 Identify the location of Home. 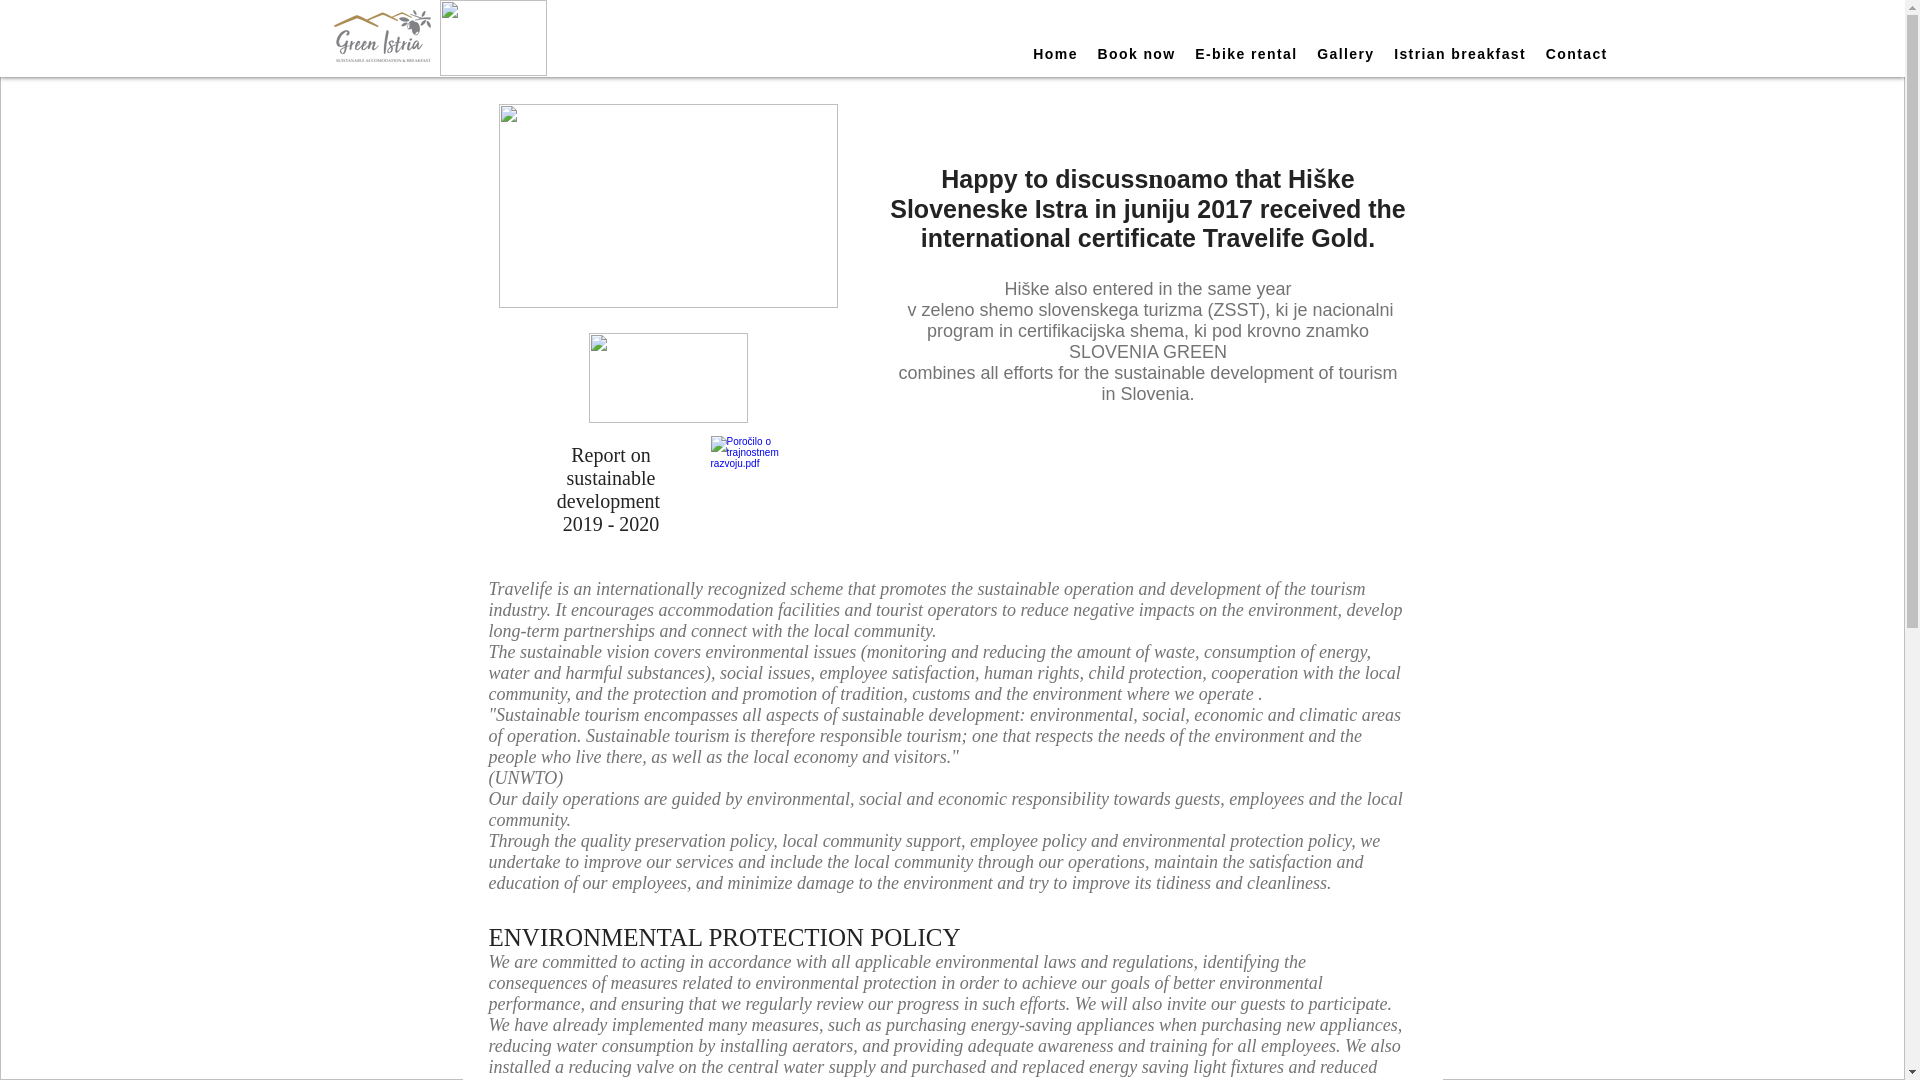
(1056, 54).